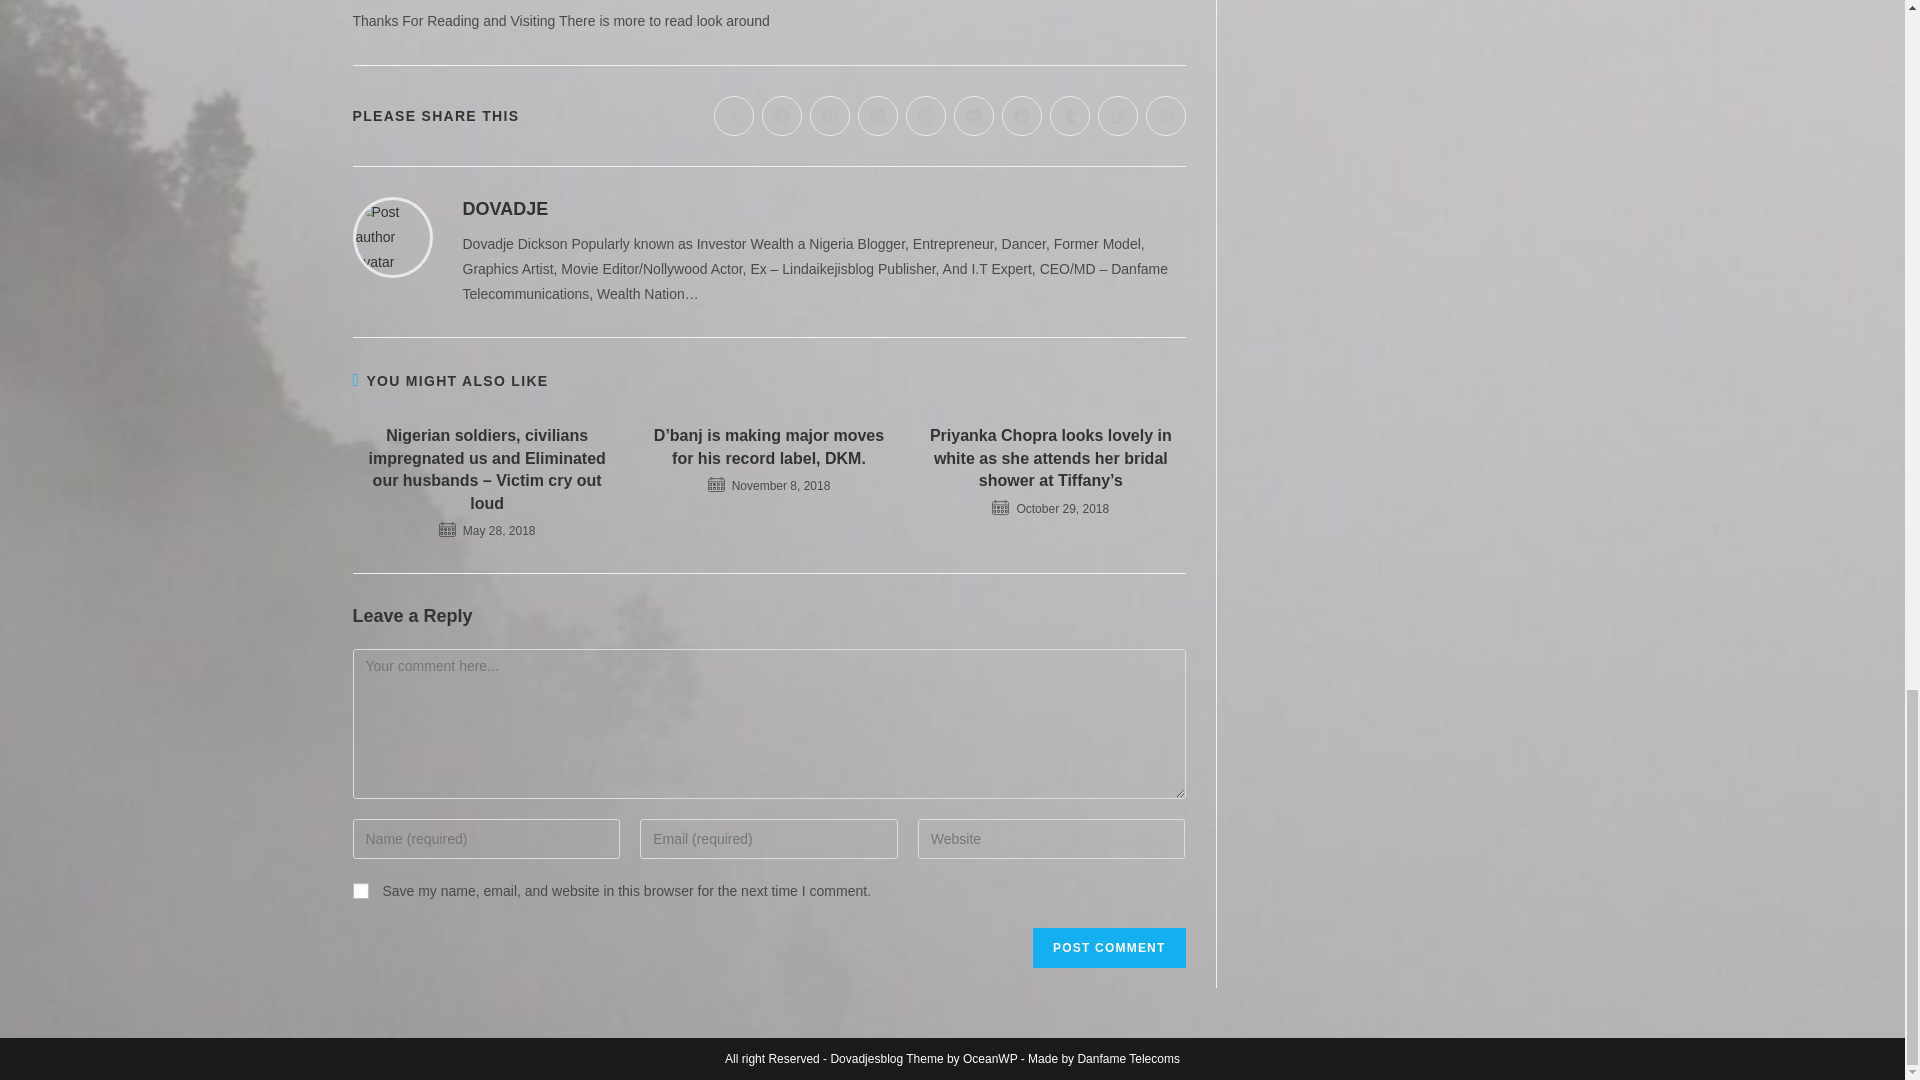  I want to click on Opens in a new window, so click(1118, 116).